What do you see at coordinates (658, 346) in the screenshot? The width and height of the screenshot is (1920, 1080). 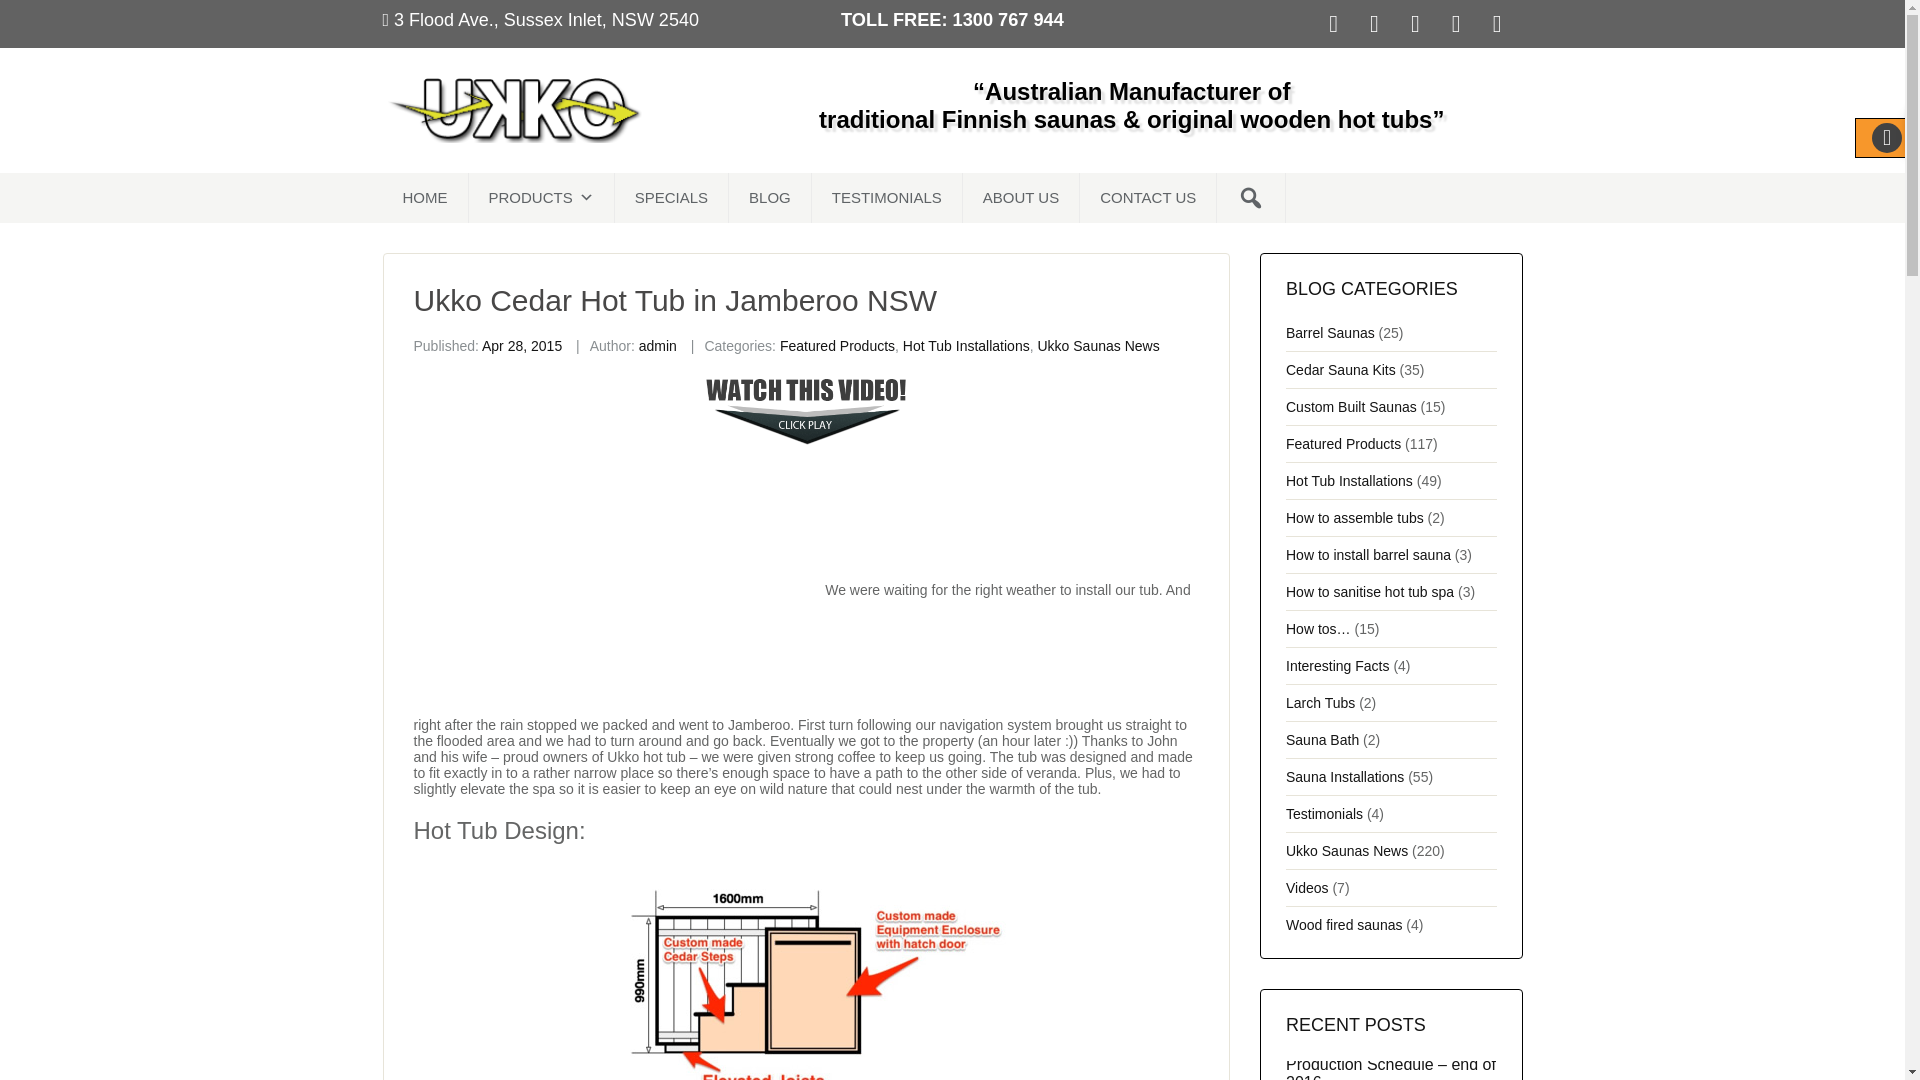 I see `admin` at bounding box center [658, 346].